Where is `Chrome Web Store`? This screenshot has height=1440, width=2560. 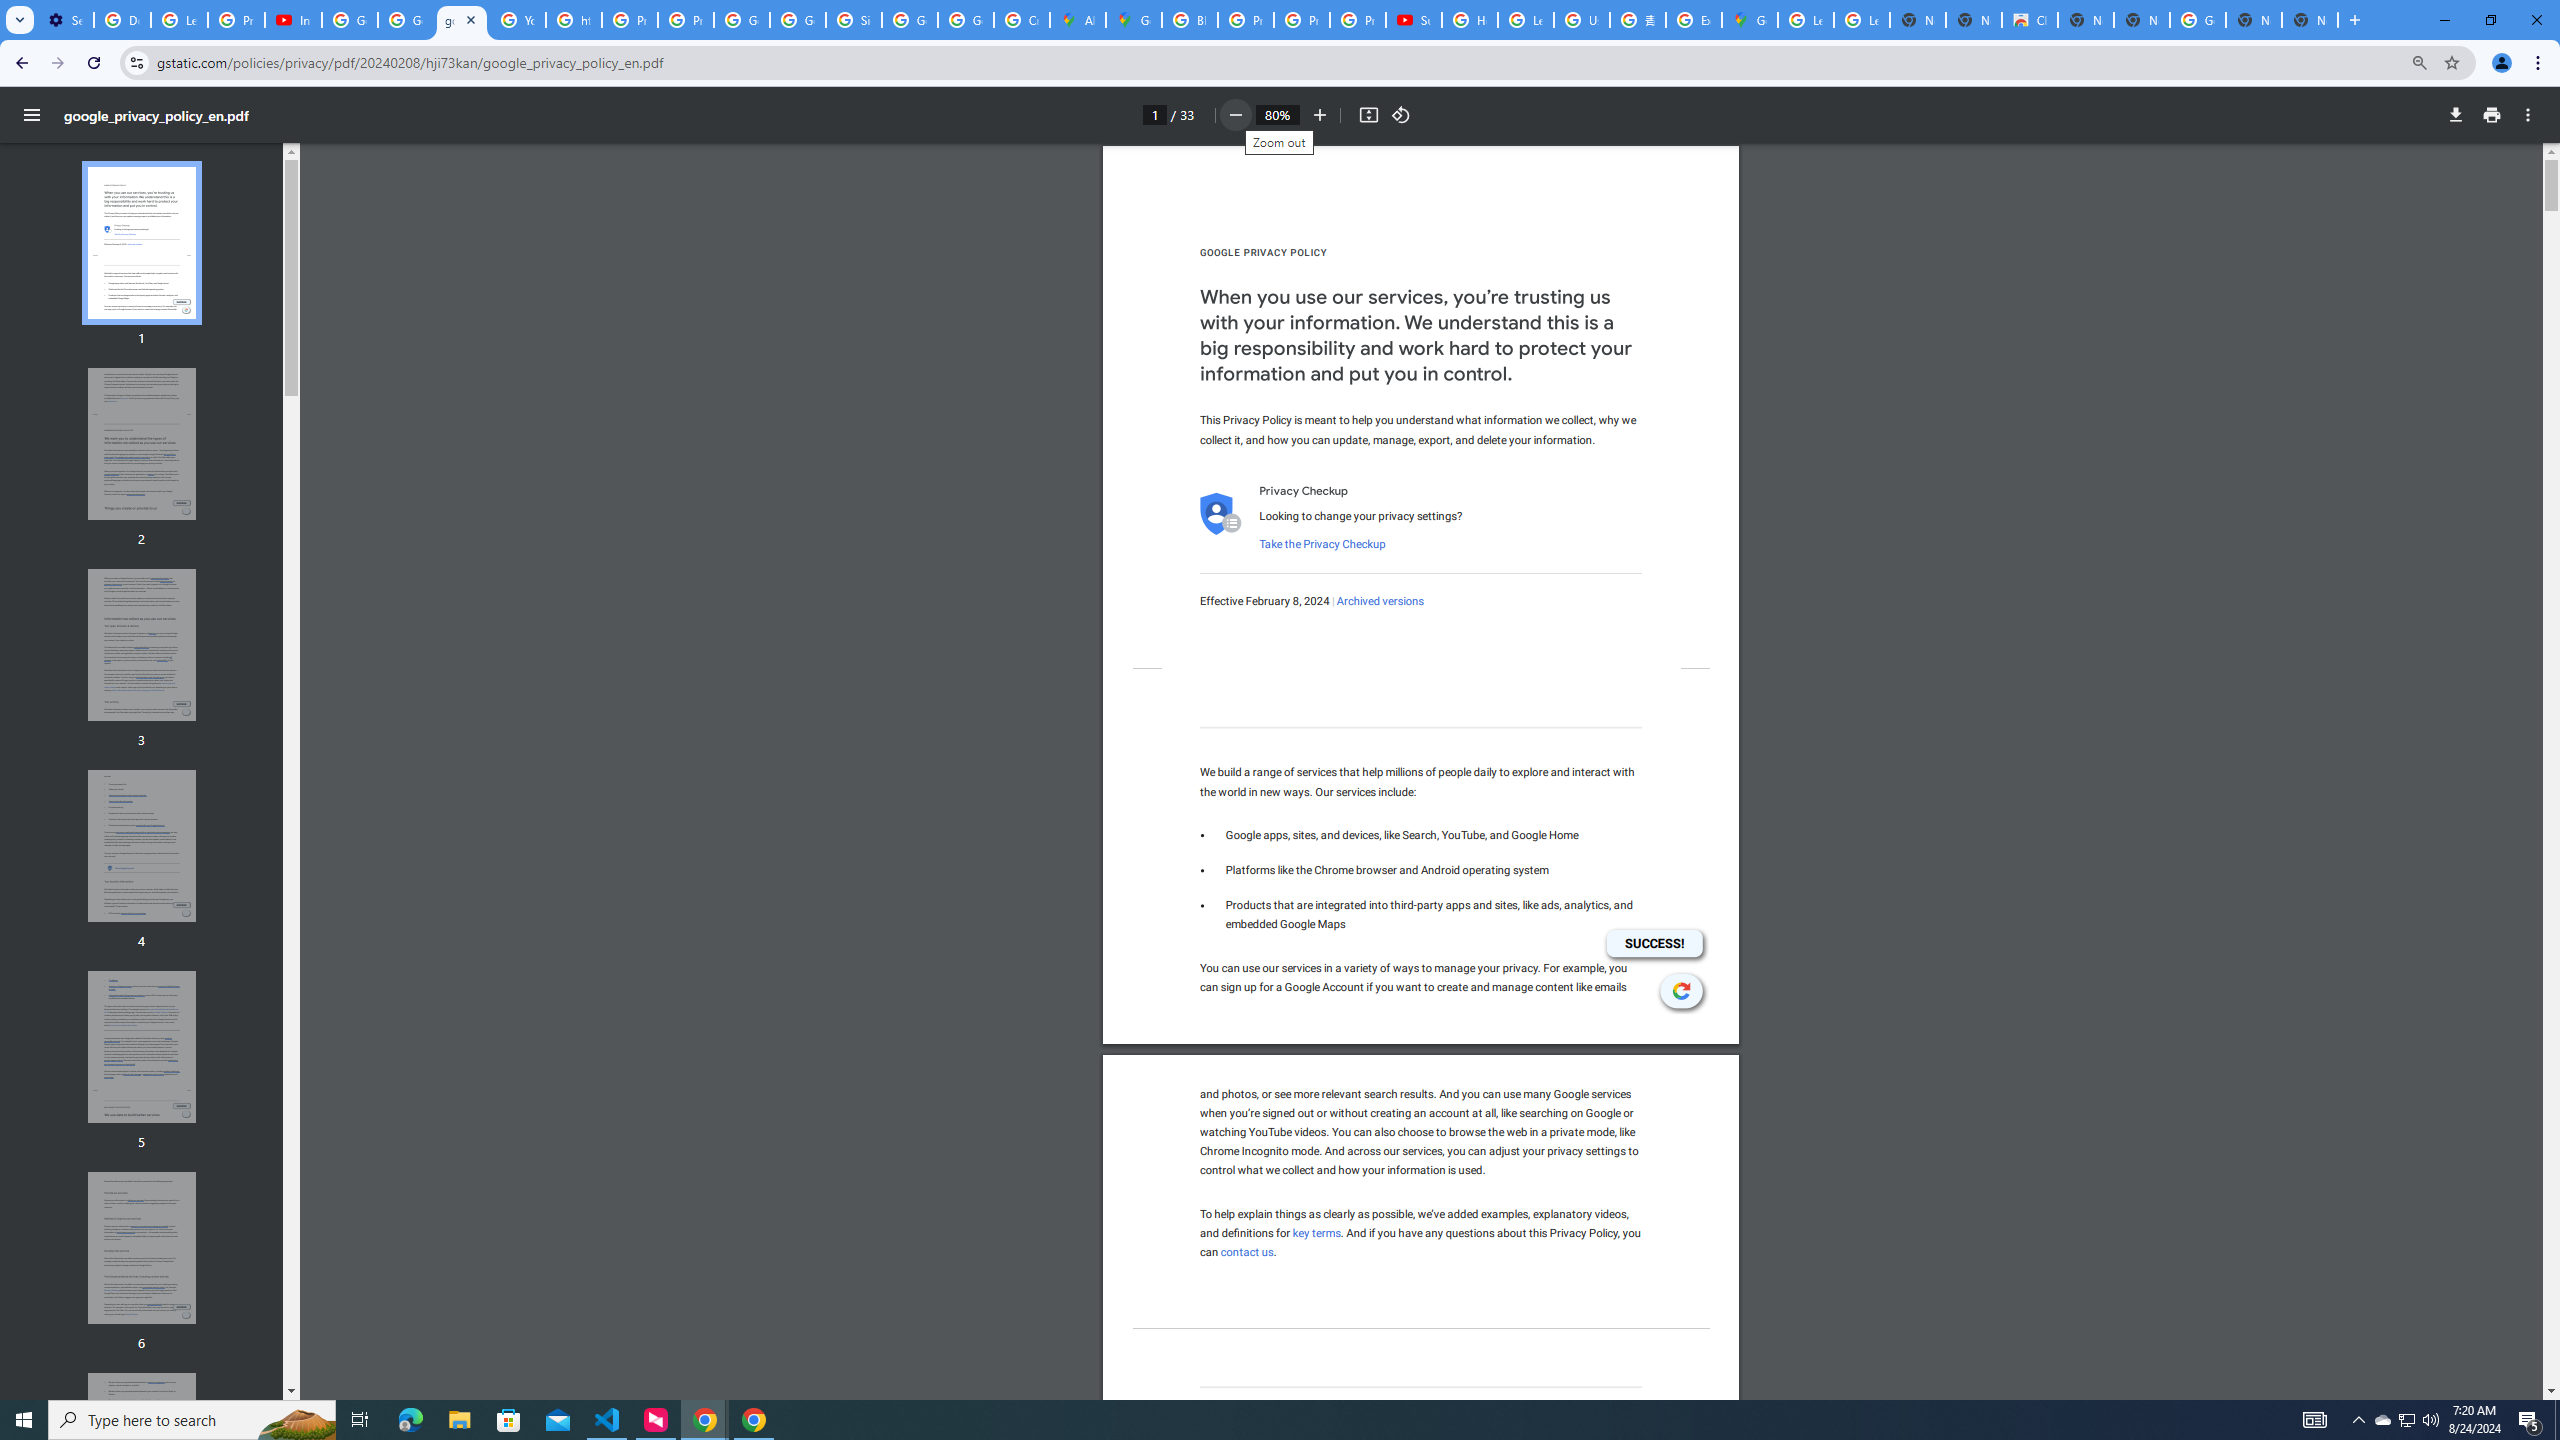
Chrome Web Store is located at coordinates (2030, 20).